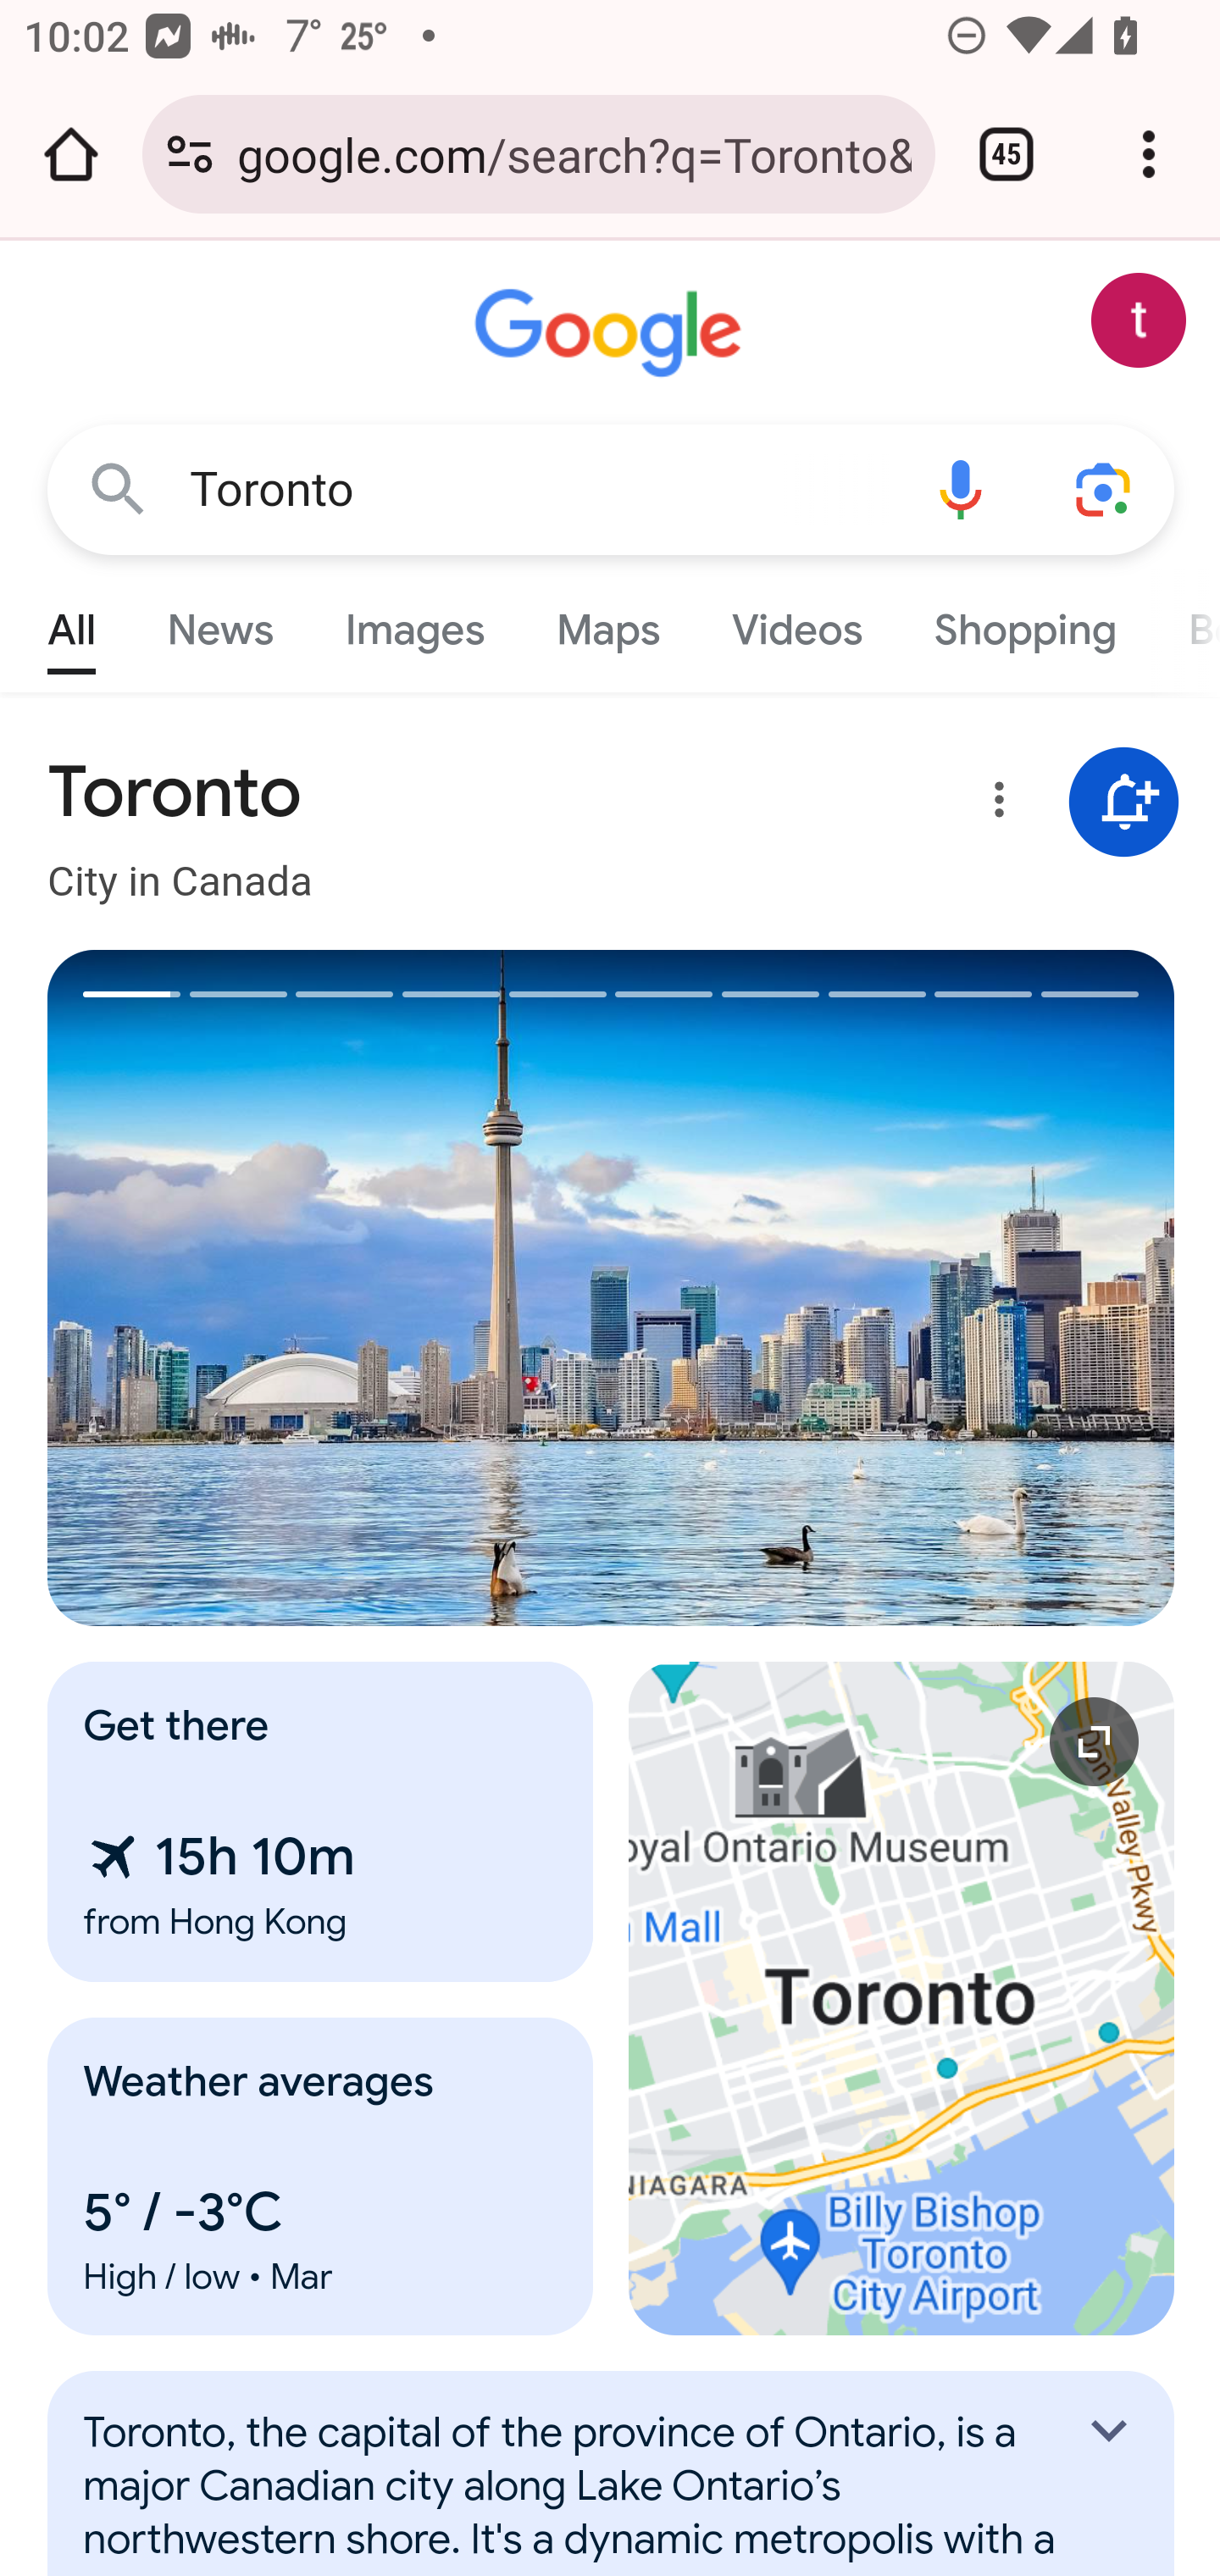  What do you see at coordinates (894, 1288) in the screenshot?
I see `Next image` at bounding box center [894, 1288].